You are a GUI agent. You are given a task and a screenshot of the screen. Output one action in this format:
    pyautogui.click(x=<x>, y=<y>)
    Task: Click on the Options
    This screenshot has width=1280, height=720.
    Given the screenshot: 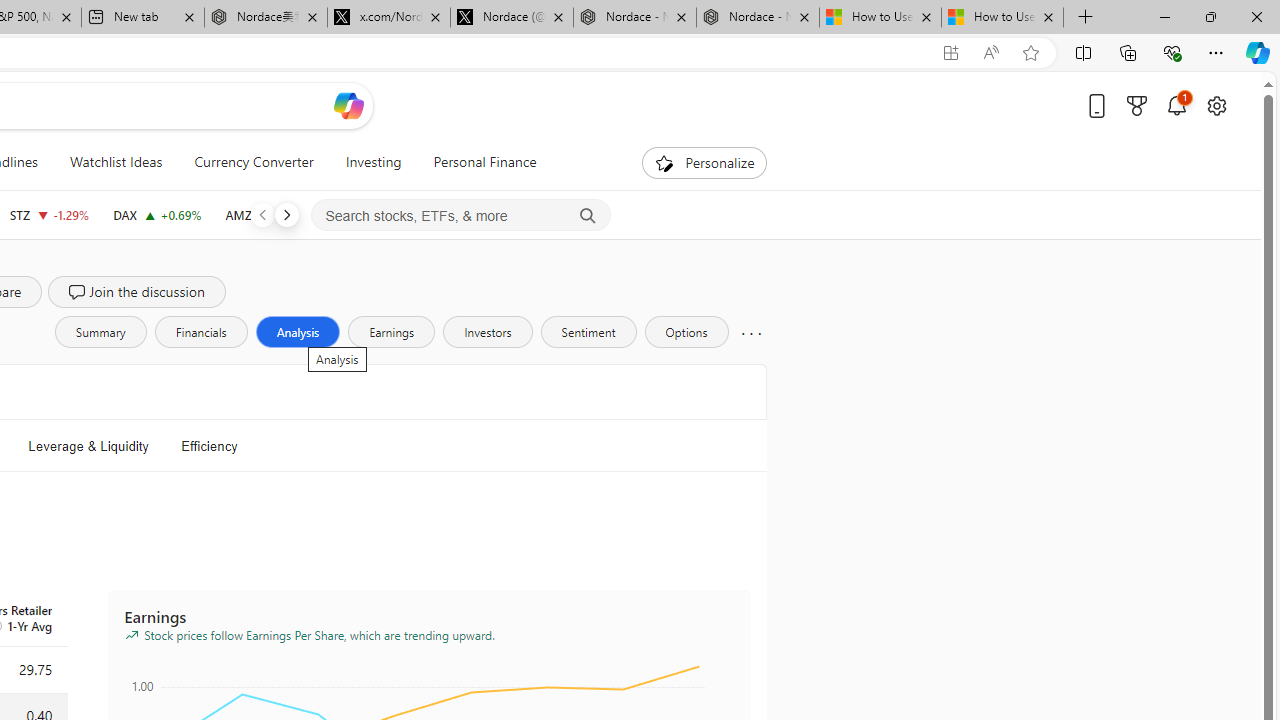 What is the action you would take?
    pyautogui.click(x=686, y=332)
    